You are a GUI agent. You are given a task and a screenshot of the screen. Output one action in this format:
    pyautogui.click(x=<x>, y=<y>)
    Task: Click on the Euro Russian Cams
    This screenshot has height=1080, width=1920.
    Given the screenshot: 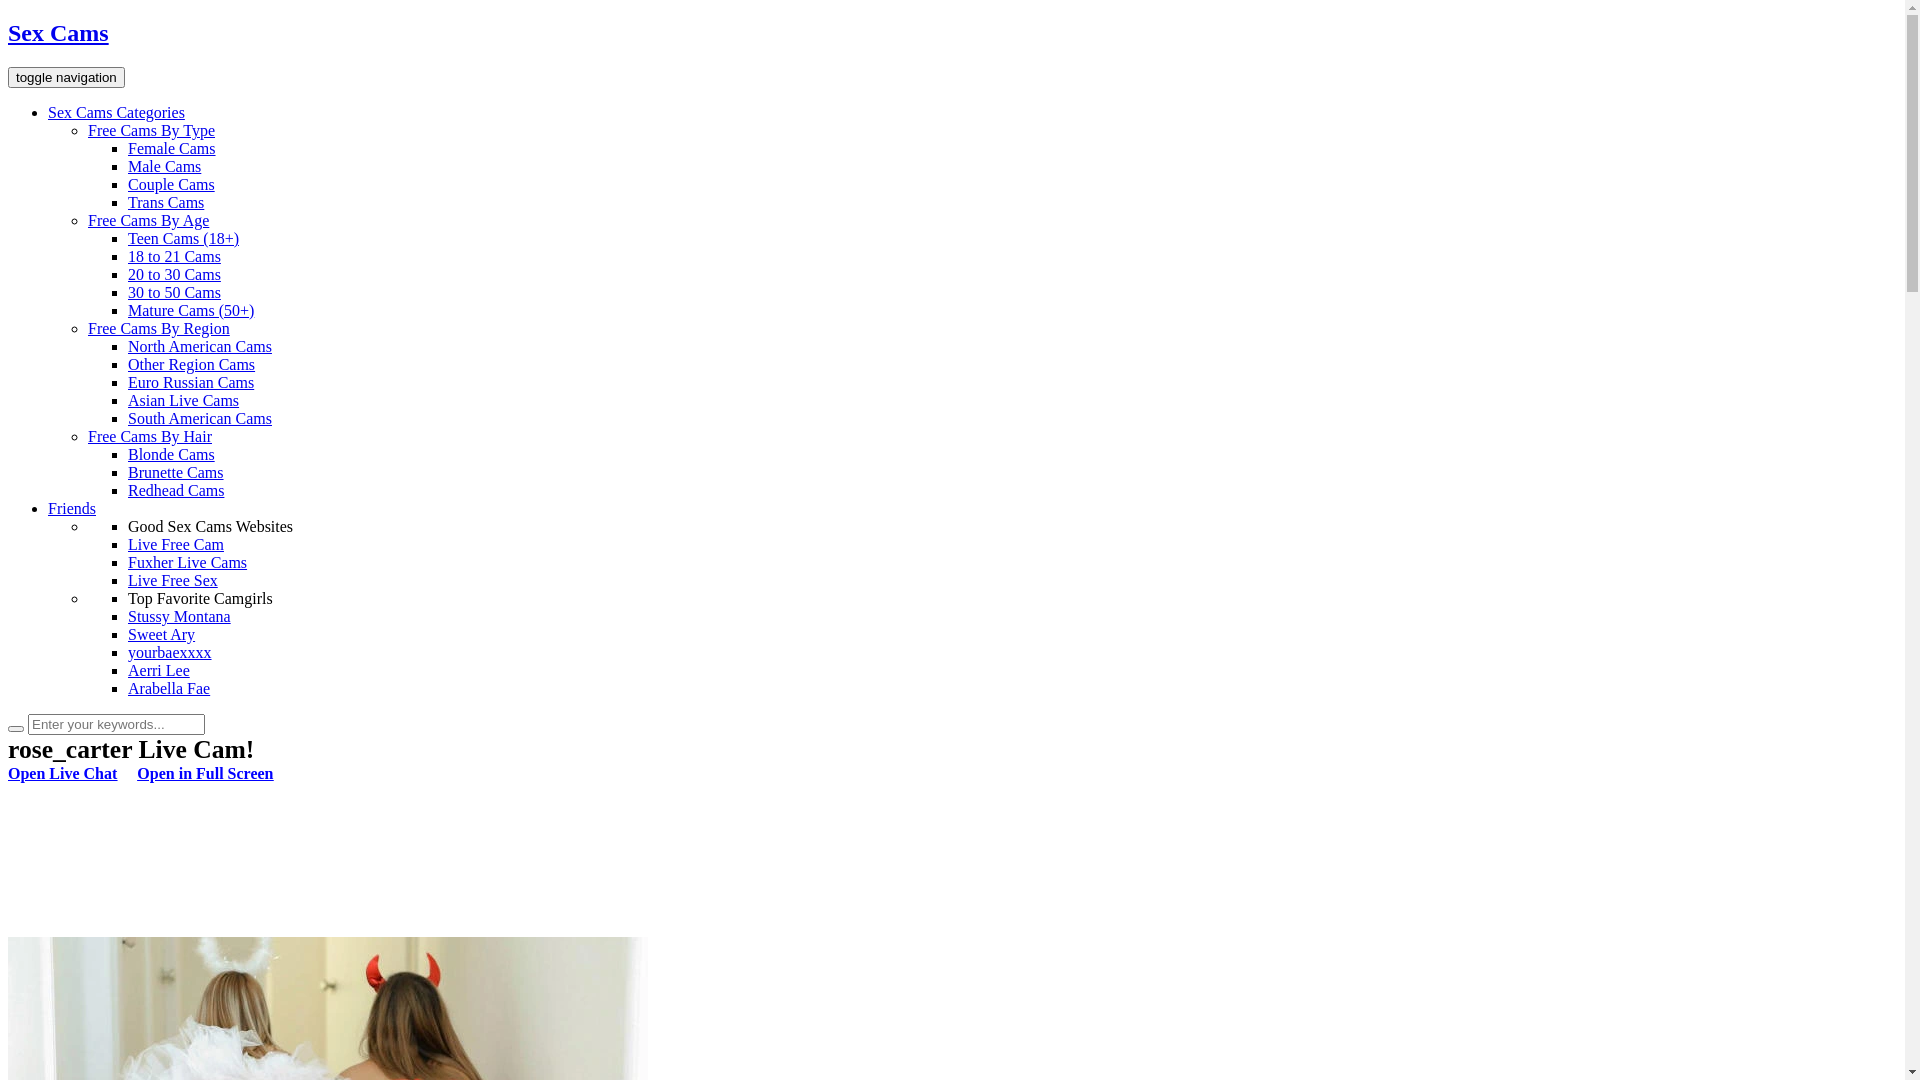 What is the action you would take?
    pyautogui.click(x=191, y=382)
    